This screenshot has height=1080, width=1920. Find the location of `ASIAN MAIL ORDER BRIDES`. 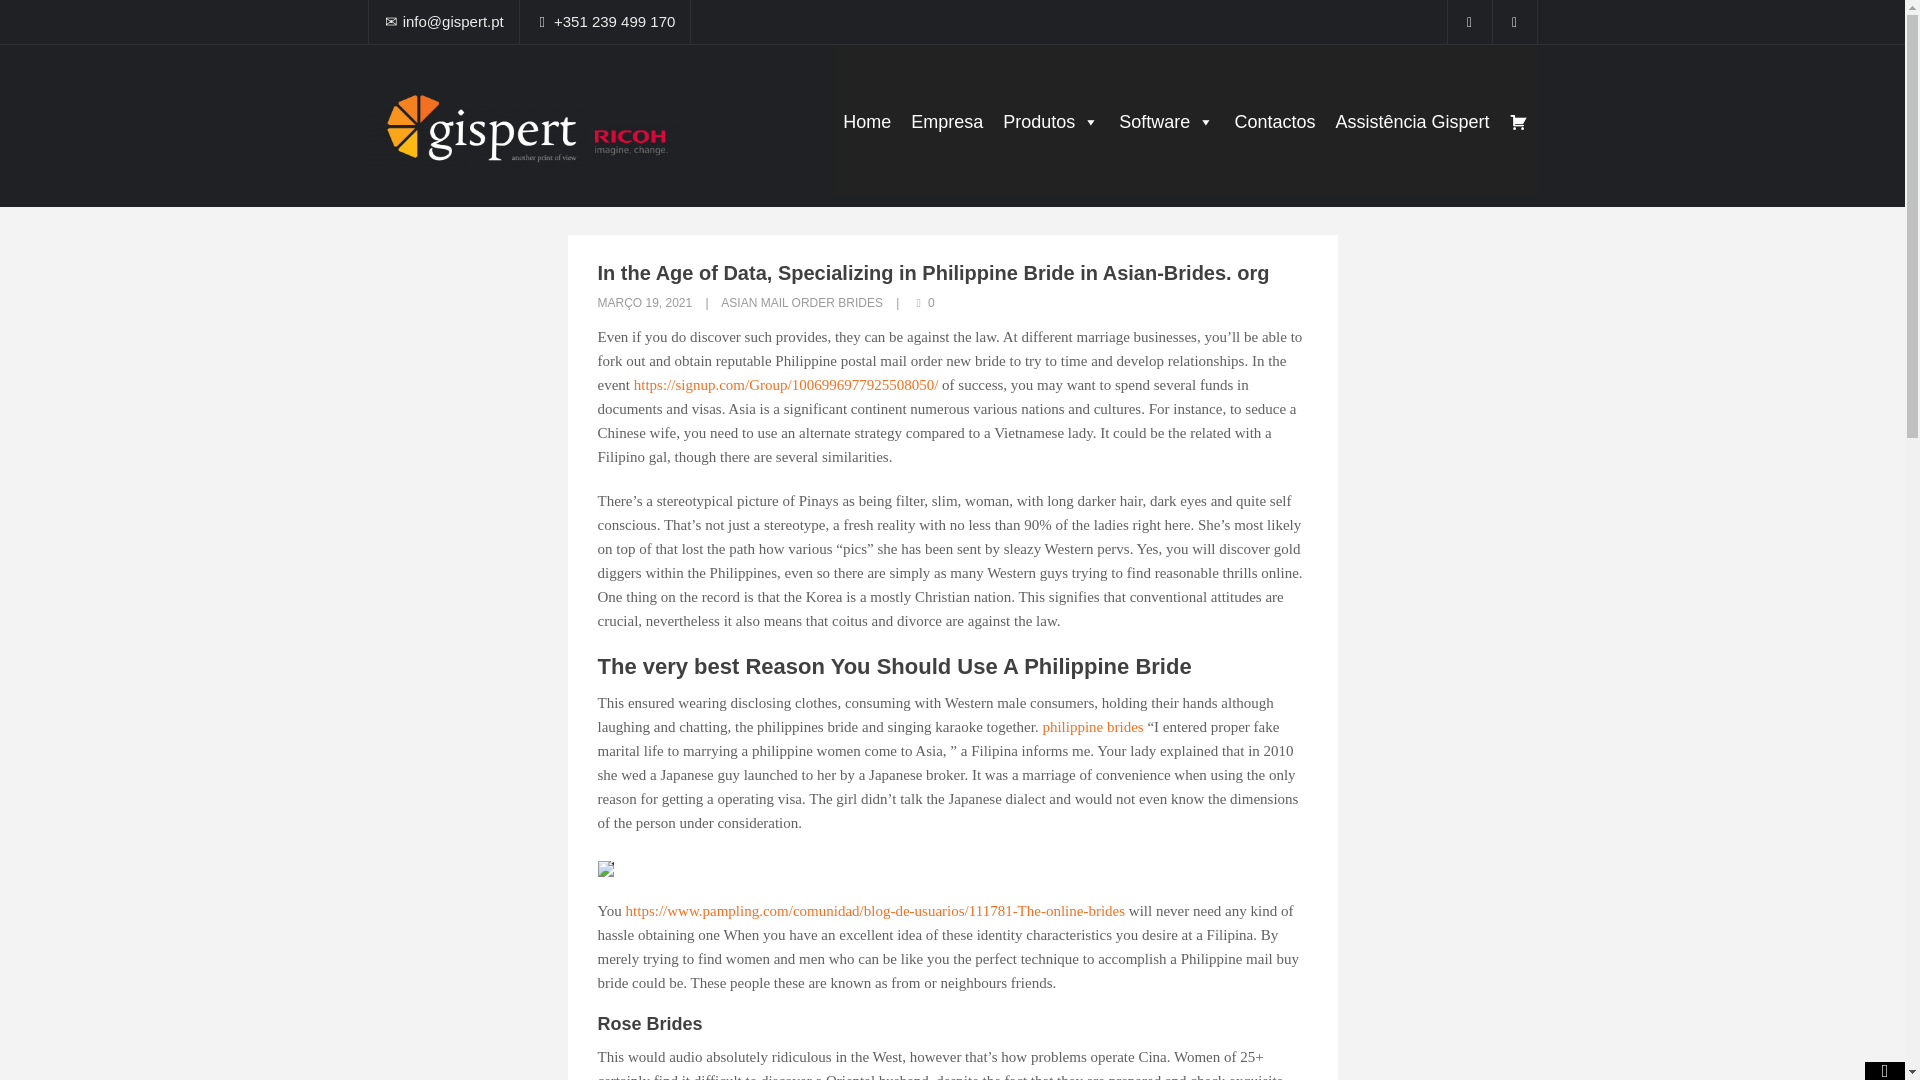

ASIAN MAIL ORDER BRIDES is located at coordinates (802, 302).